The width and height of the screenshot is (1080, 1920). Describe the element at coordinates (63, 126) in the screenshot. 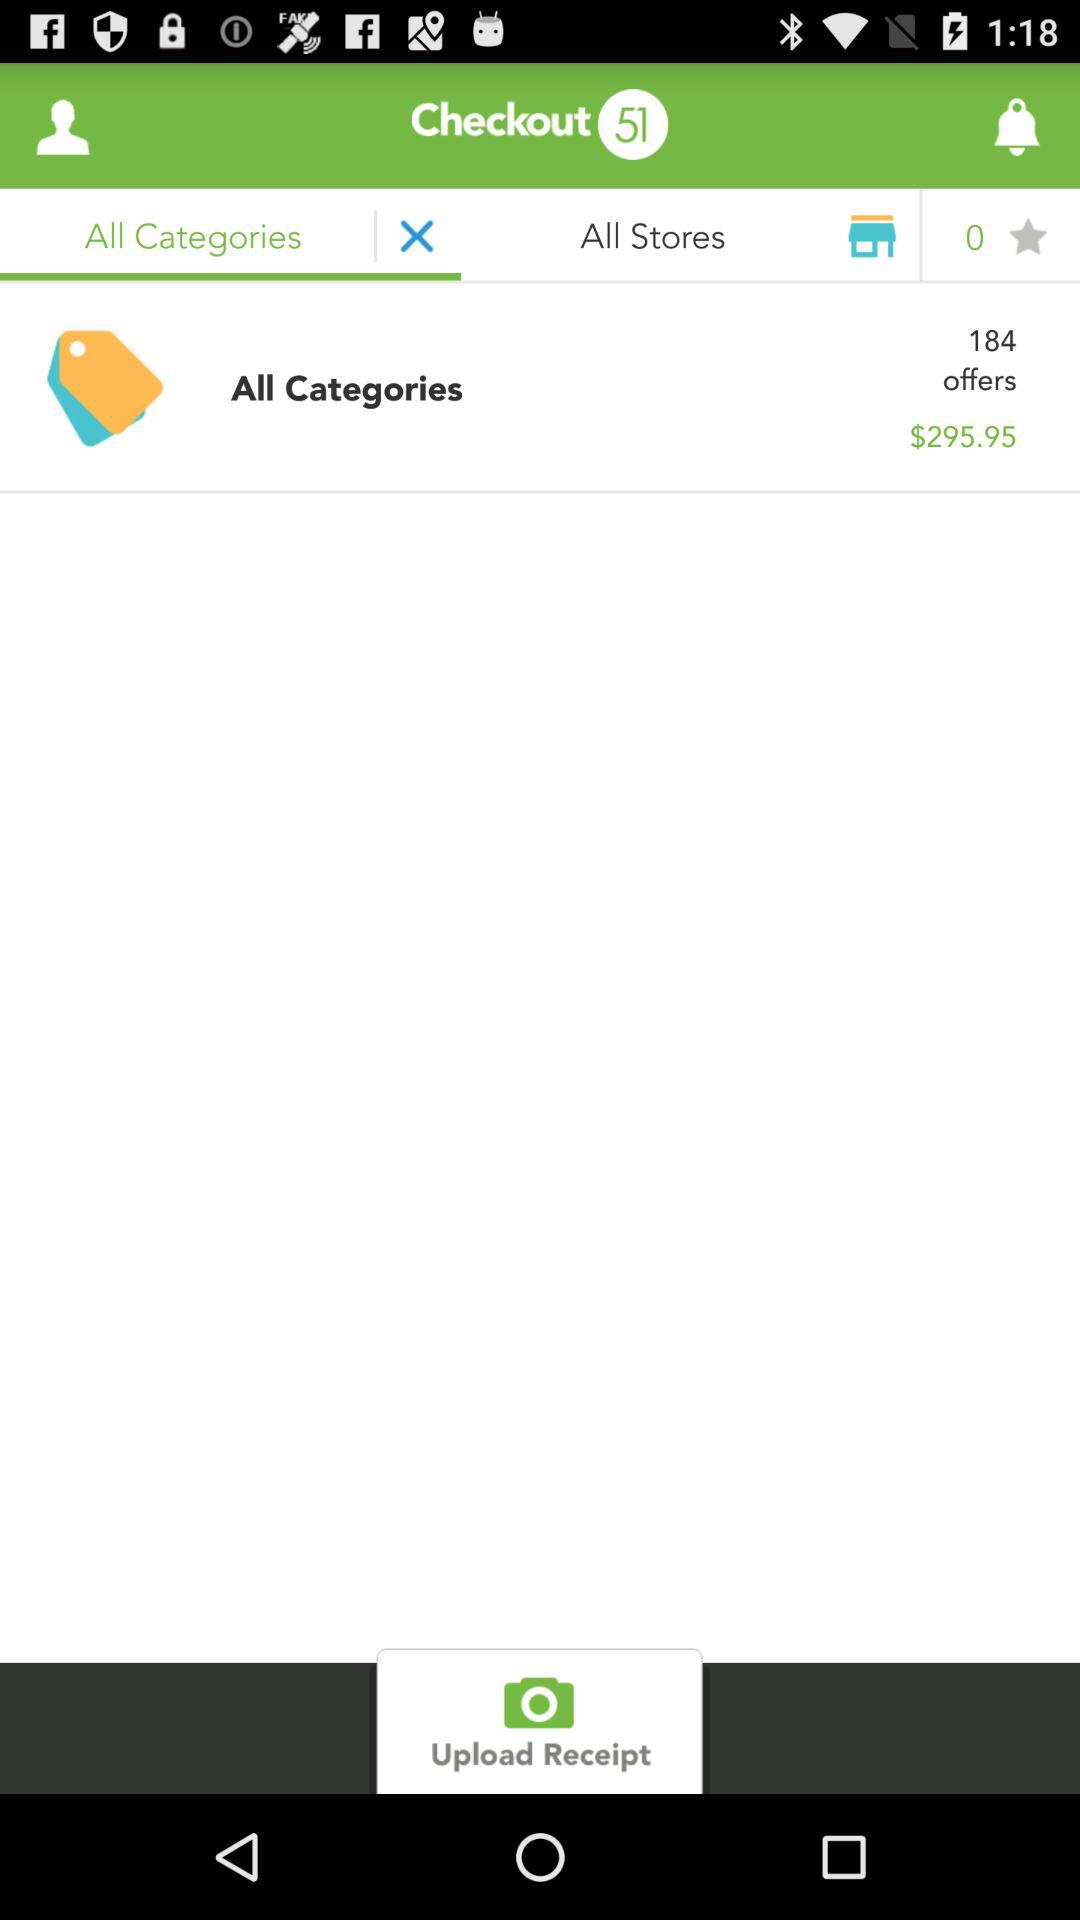

I see `choose the item next to all stores icon` at that location.